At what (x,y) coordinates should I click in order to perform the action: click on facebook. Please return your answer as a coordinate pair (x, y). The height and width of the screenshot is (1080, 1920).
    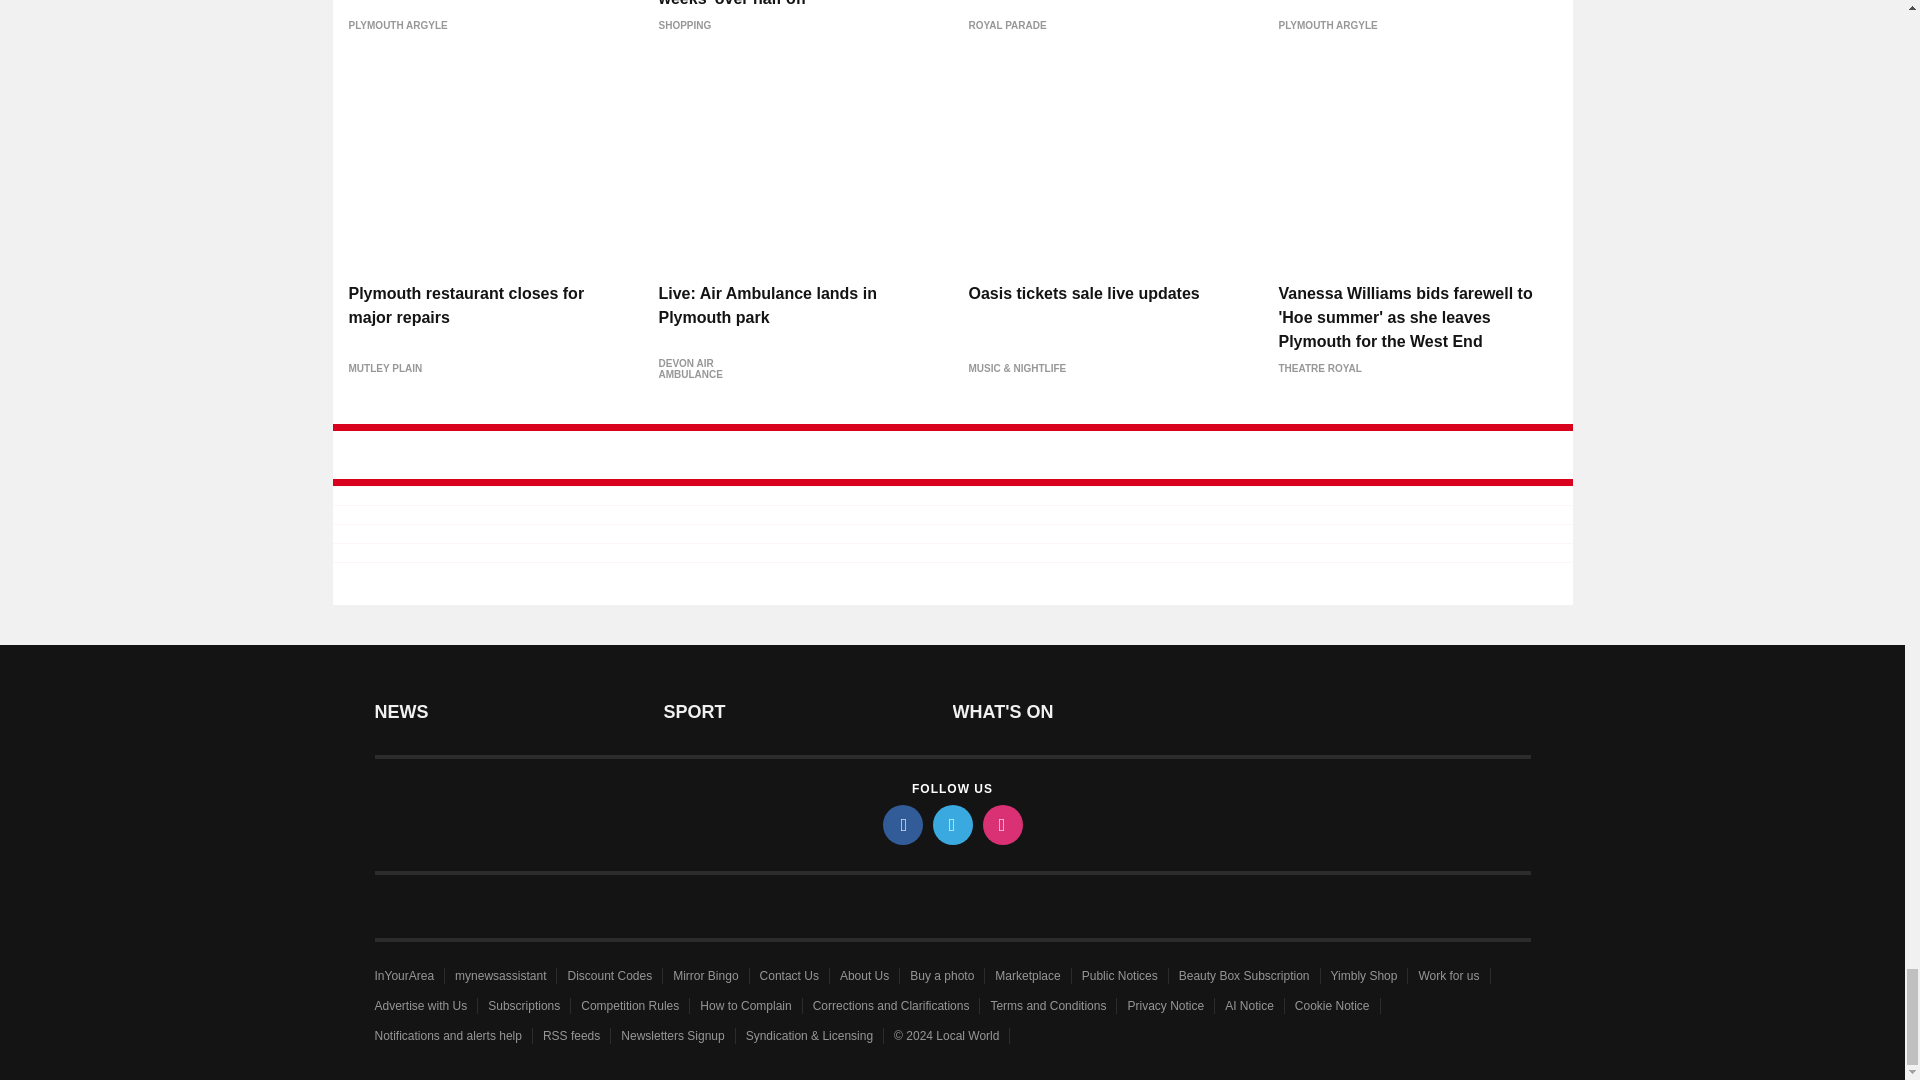
    Looking at the image, I should click on (901, 824).